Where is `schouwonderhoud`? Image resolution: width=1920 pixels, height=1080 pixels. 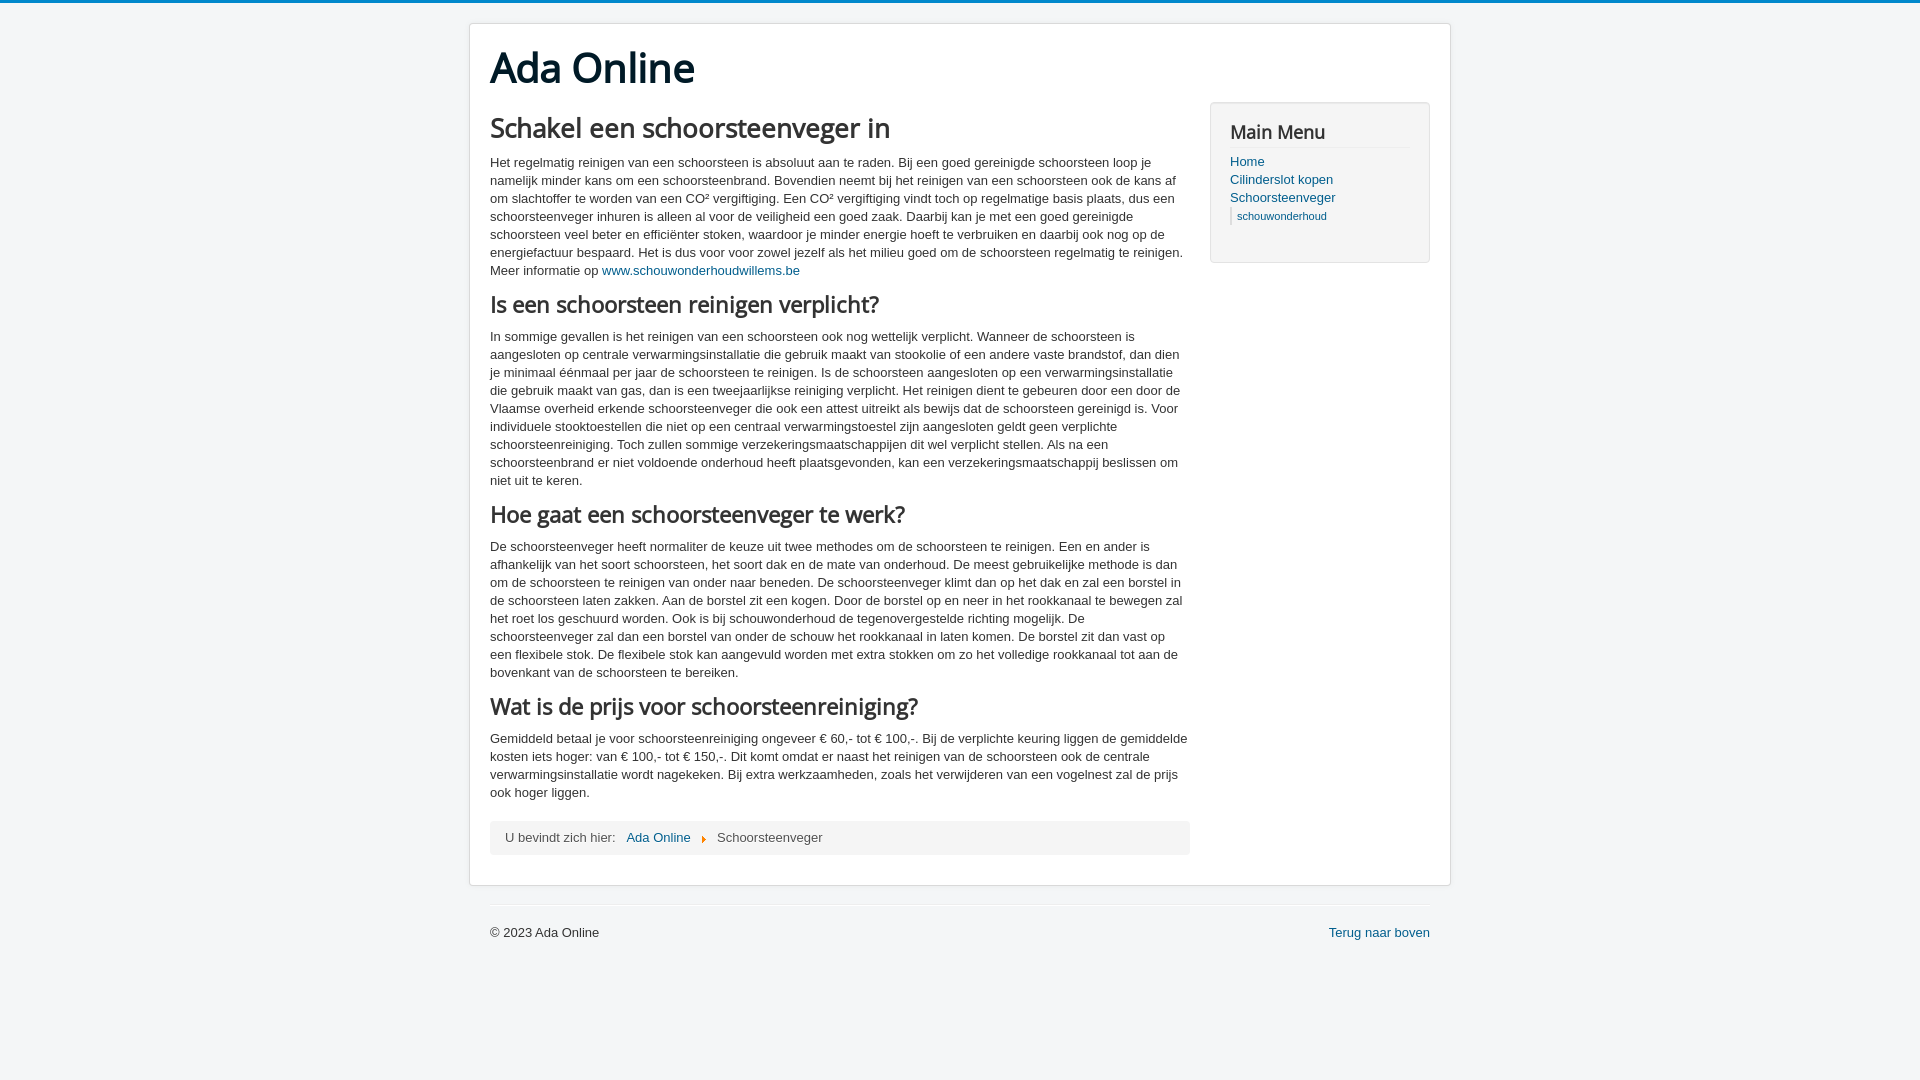
schouwonderhoud is located at coordinates (1282, 216).